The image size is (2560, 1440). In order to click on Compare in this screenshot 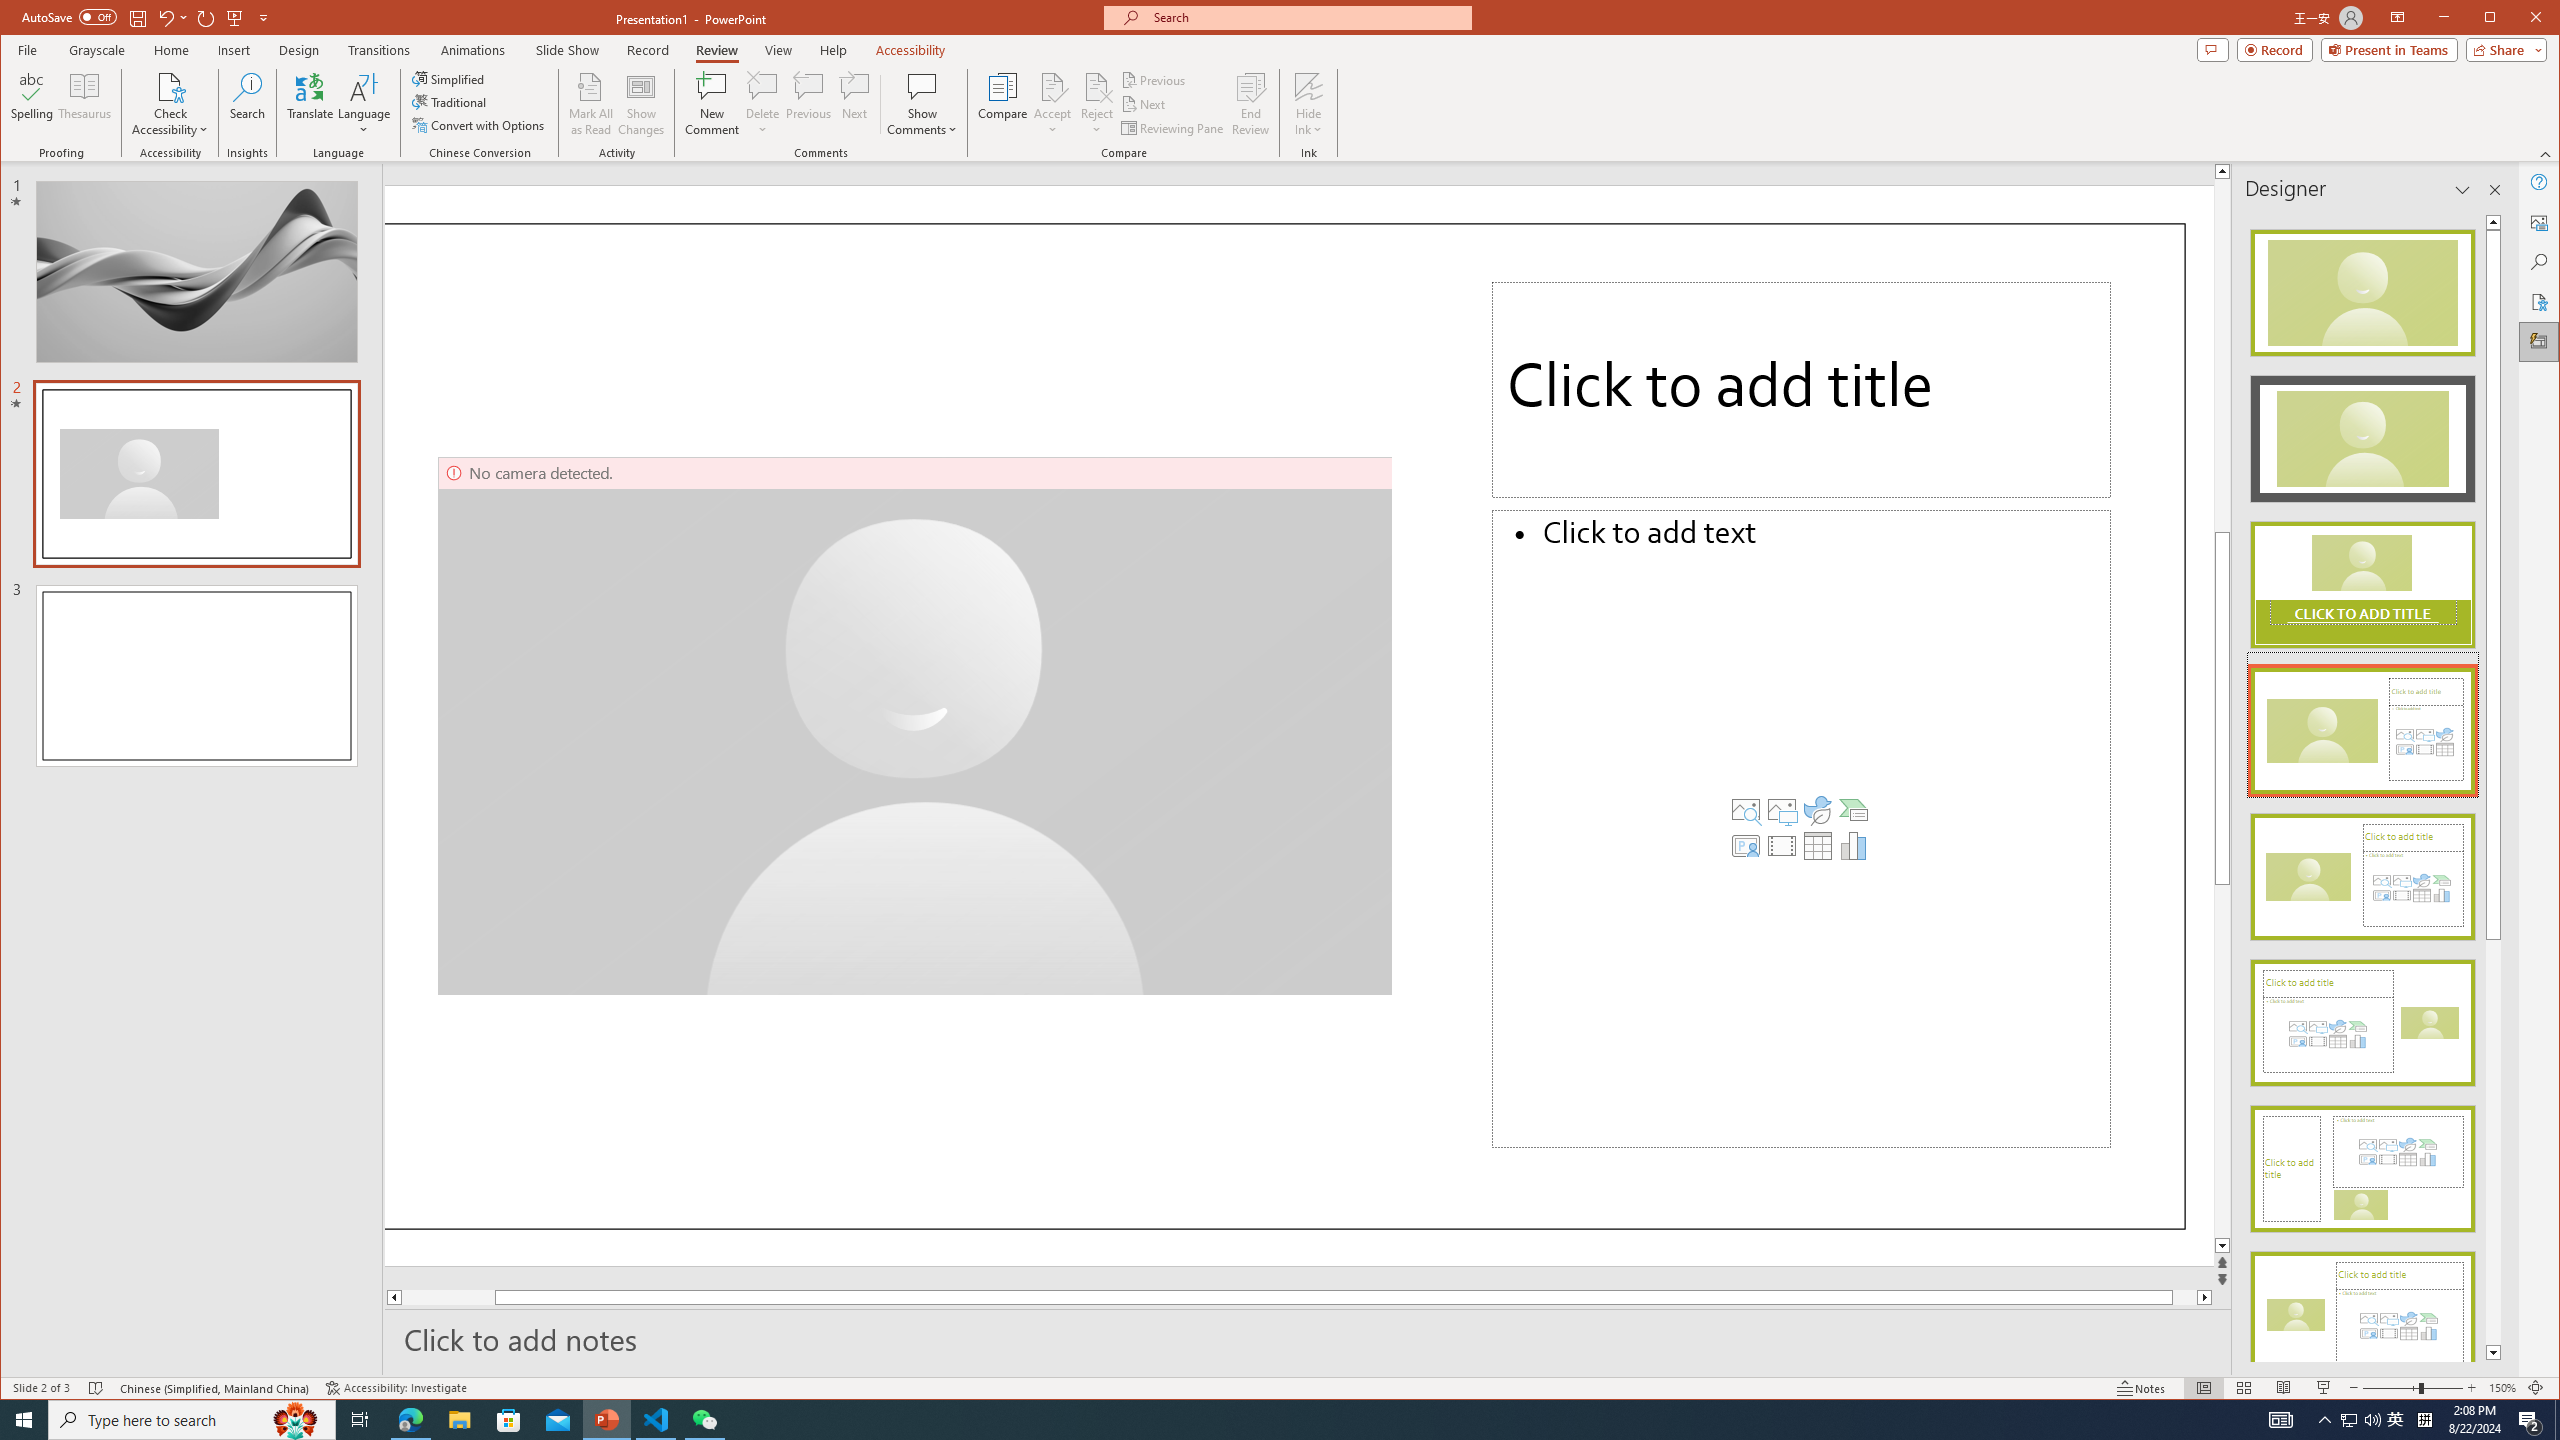, I will do `click(1002, 104)`.